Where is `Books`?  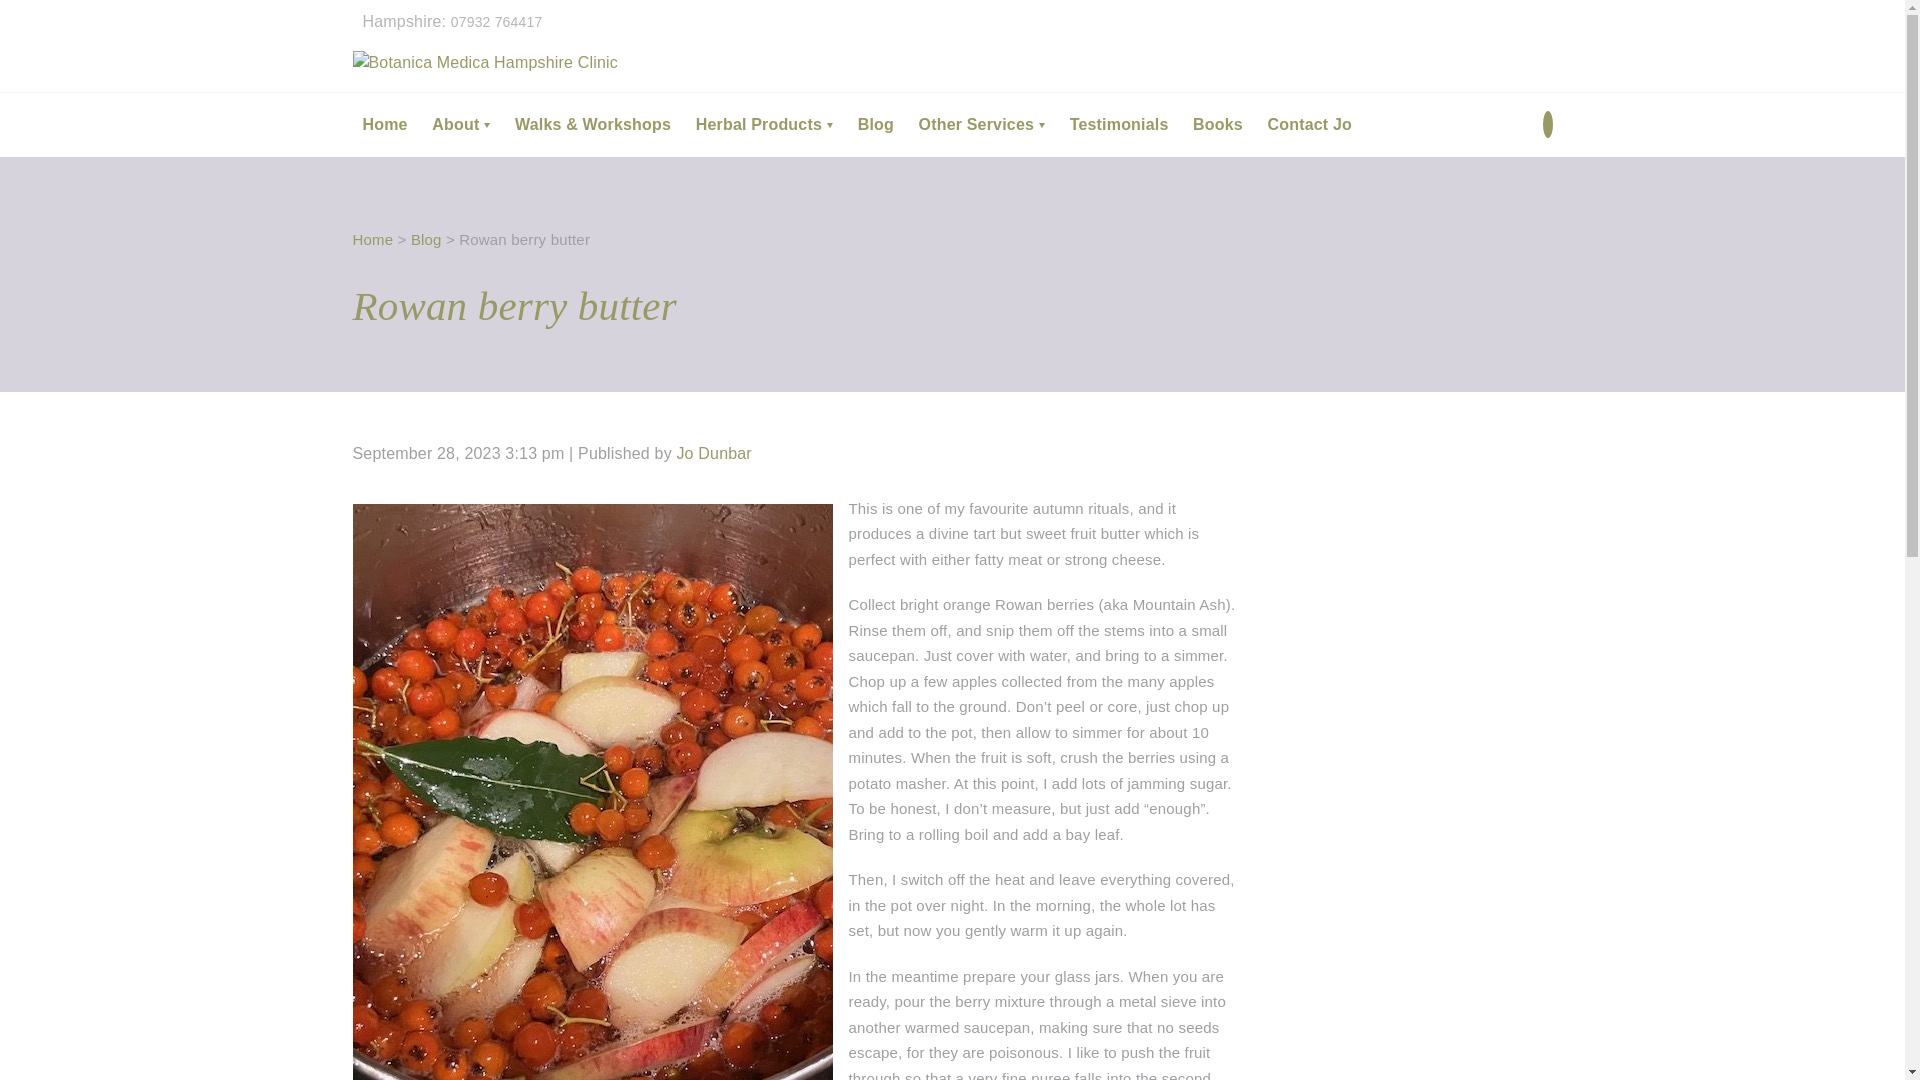 Books is located at coordinates (1217, 123).